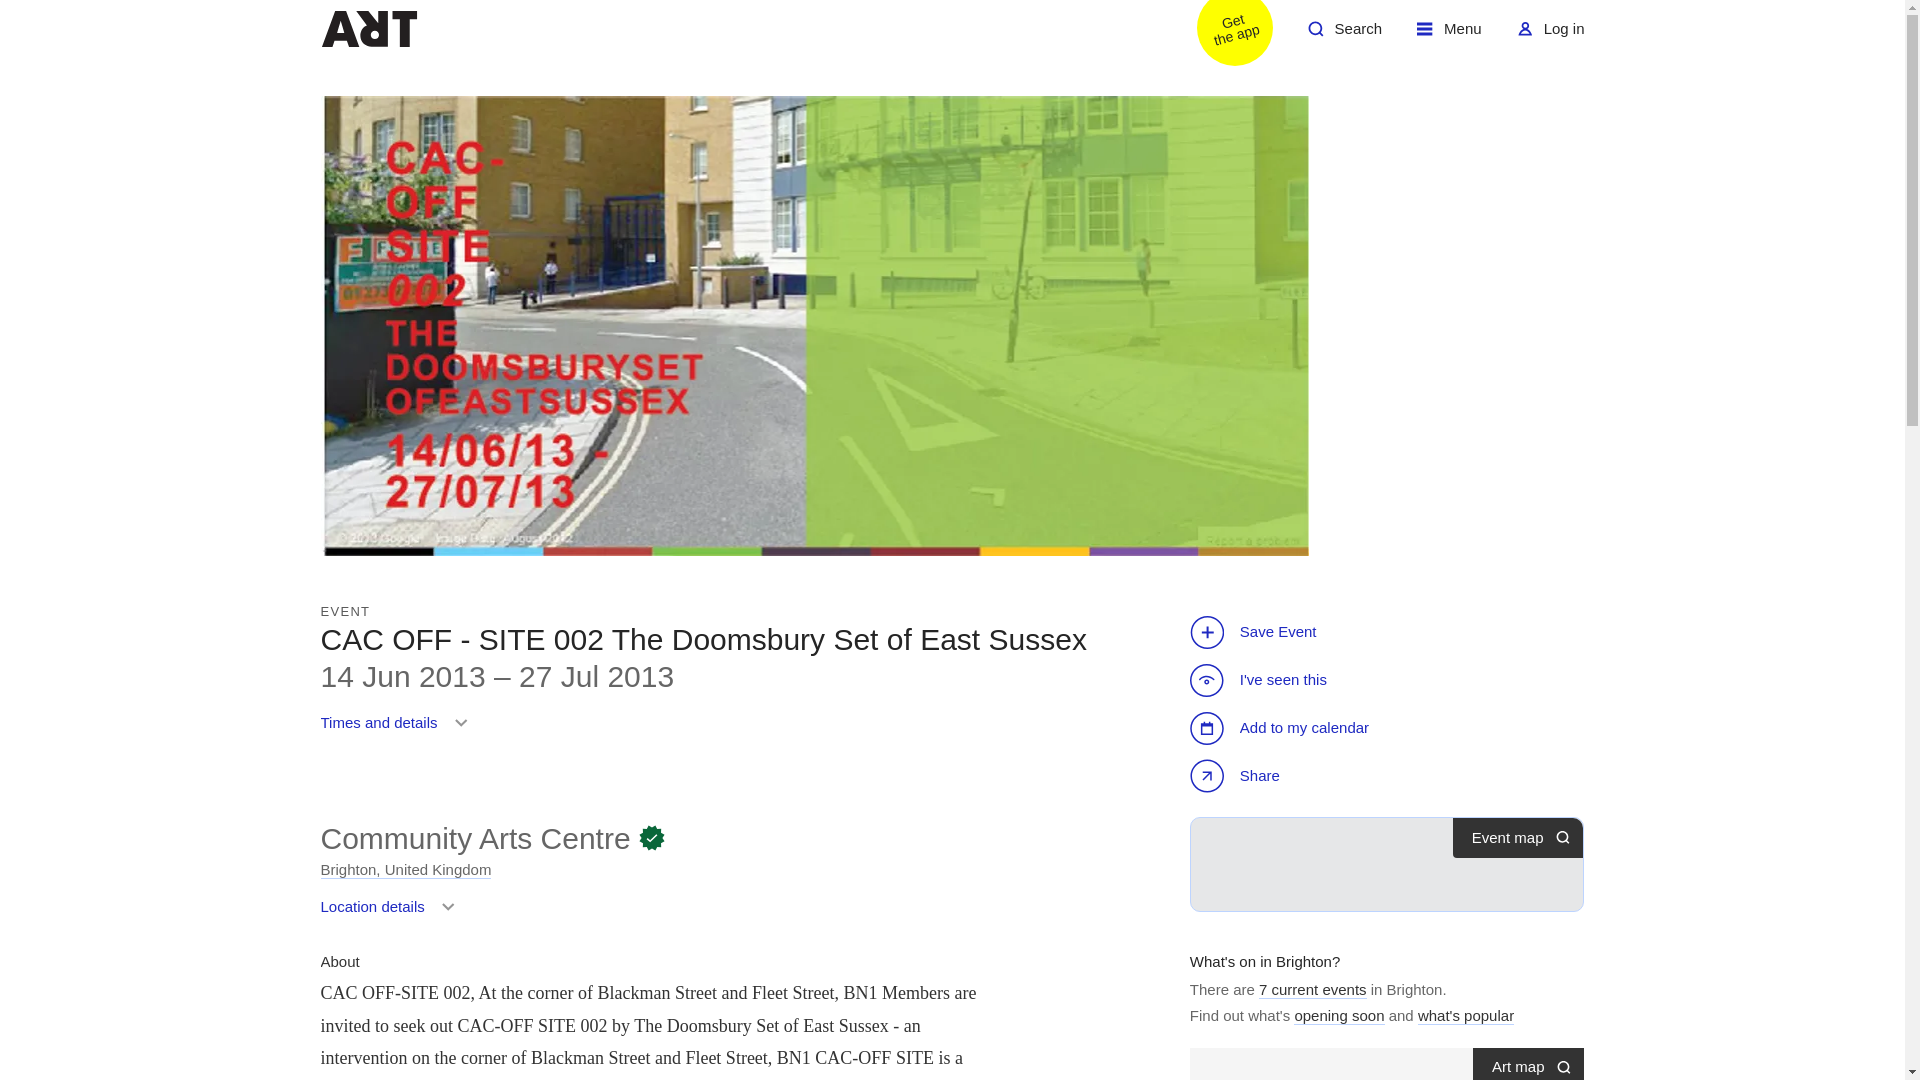 This screenshot has height=1080, width=1920. Describe the element at coordinates (1313, 990) in the screenshot. I see `What's on in Brighton?` at that location.